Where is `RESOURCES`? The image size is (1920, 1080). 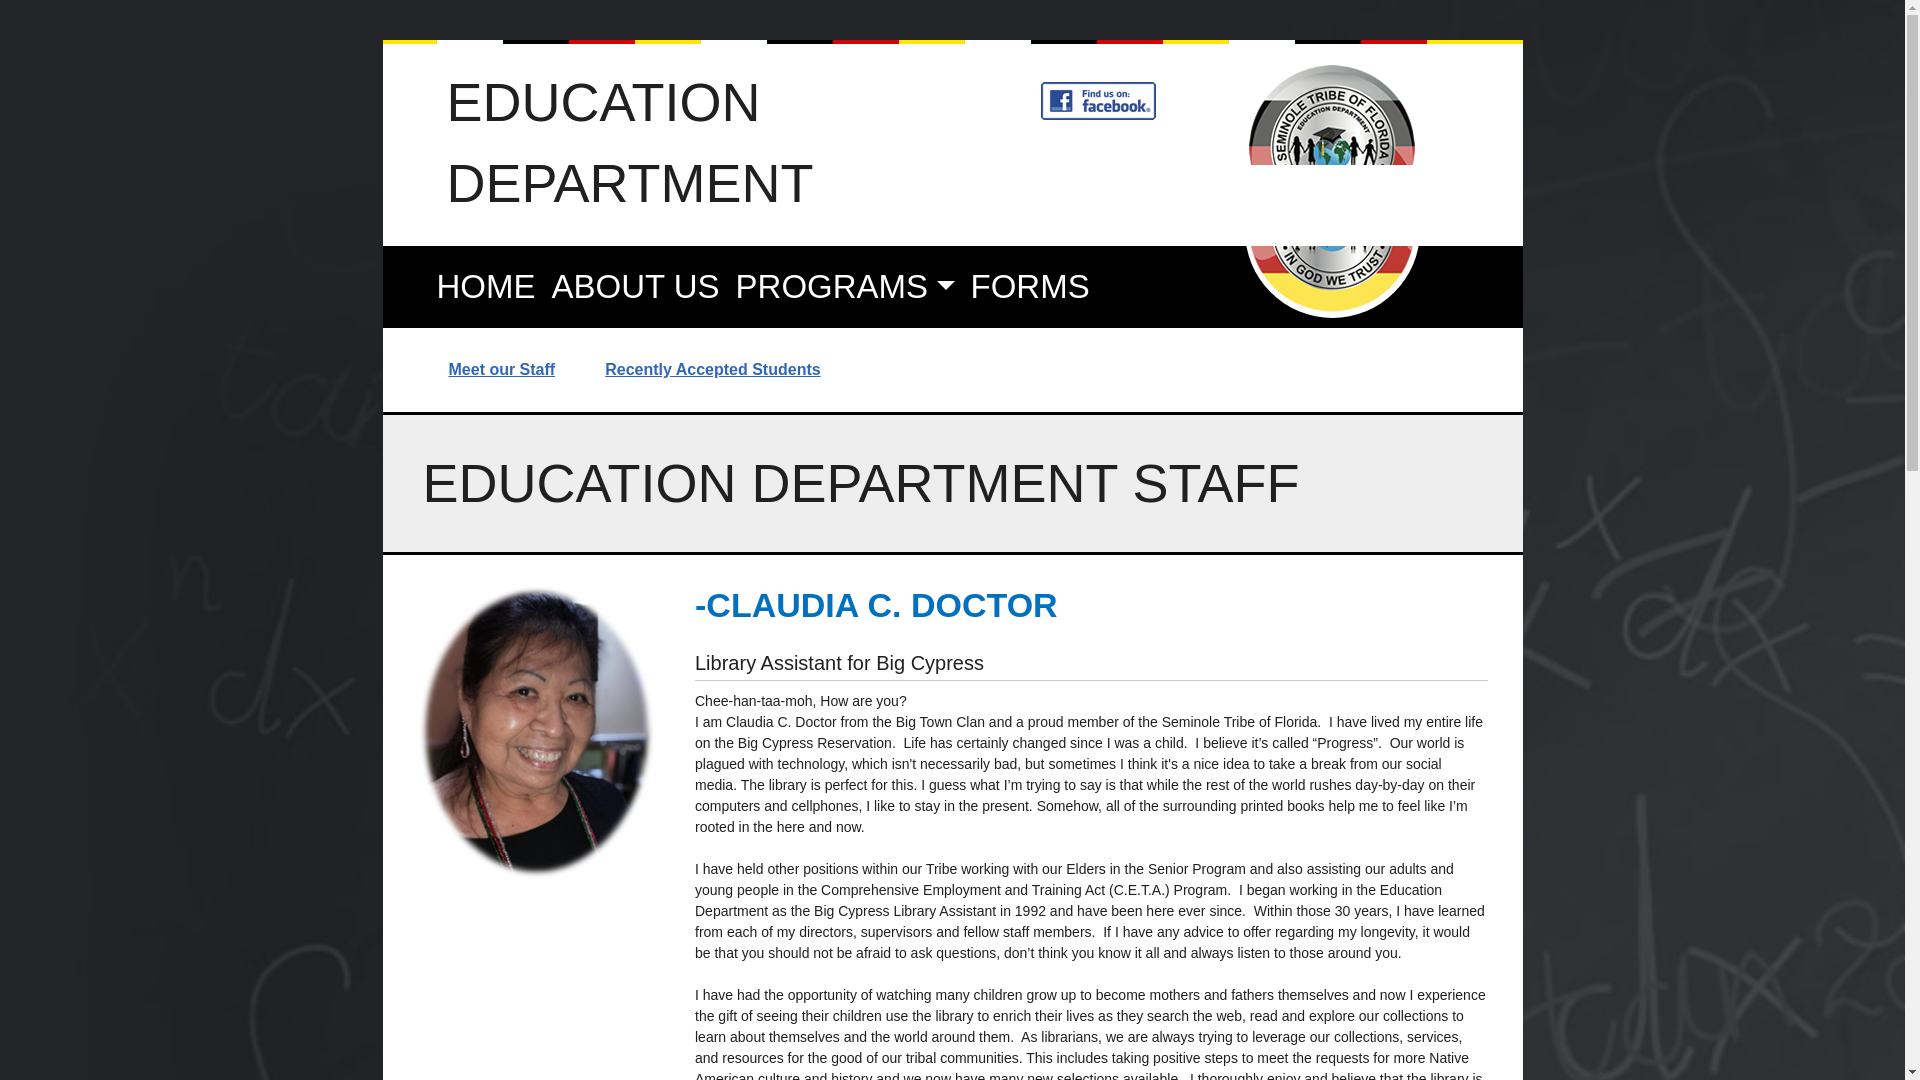
RESOURCES is located at coordinates (540, 352).